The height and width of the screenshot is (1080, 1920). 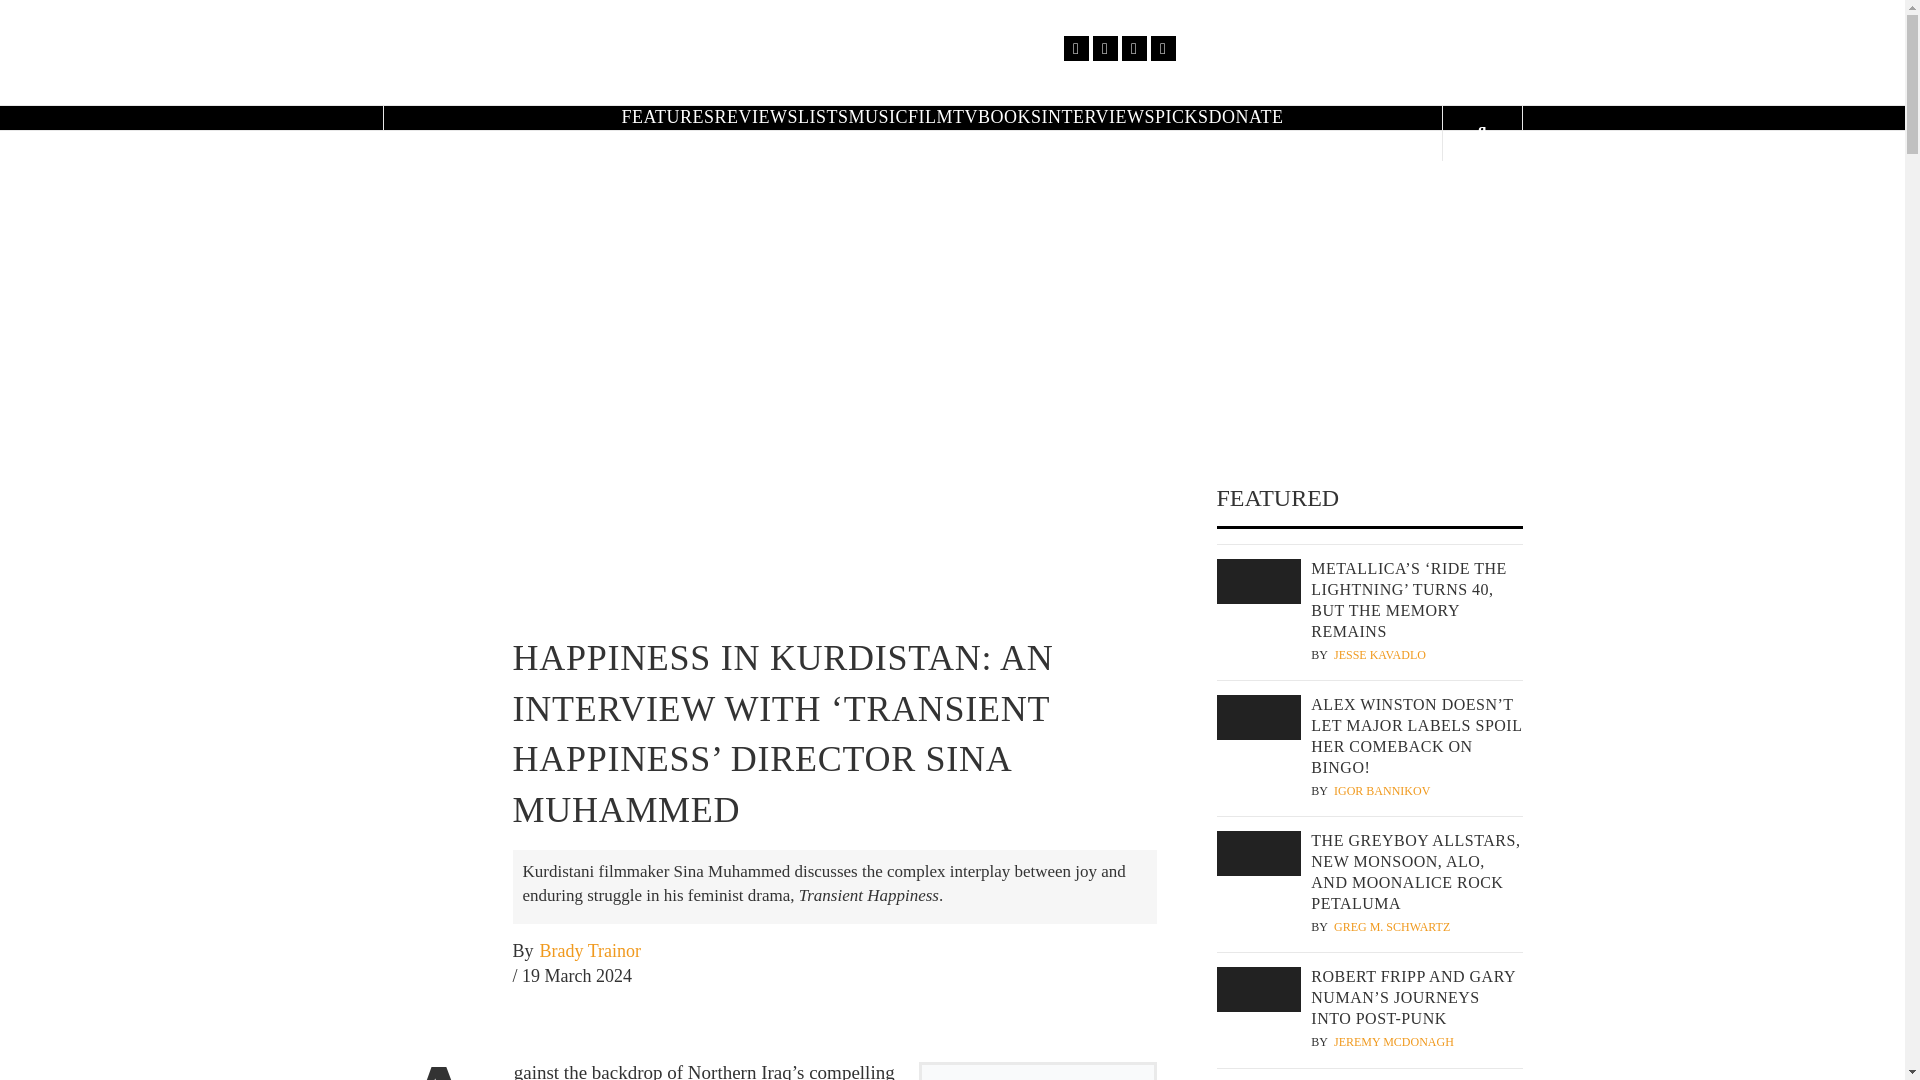 What do you see at coordinates (756, 116) in the screenshot?
I see `REVIEWS` at bounding box center [756, 116].